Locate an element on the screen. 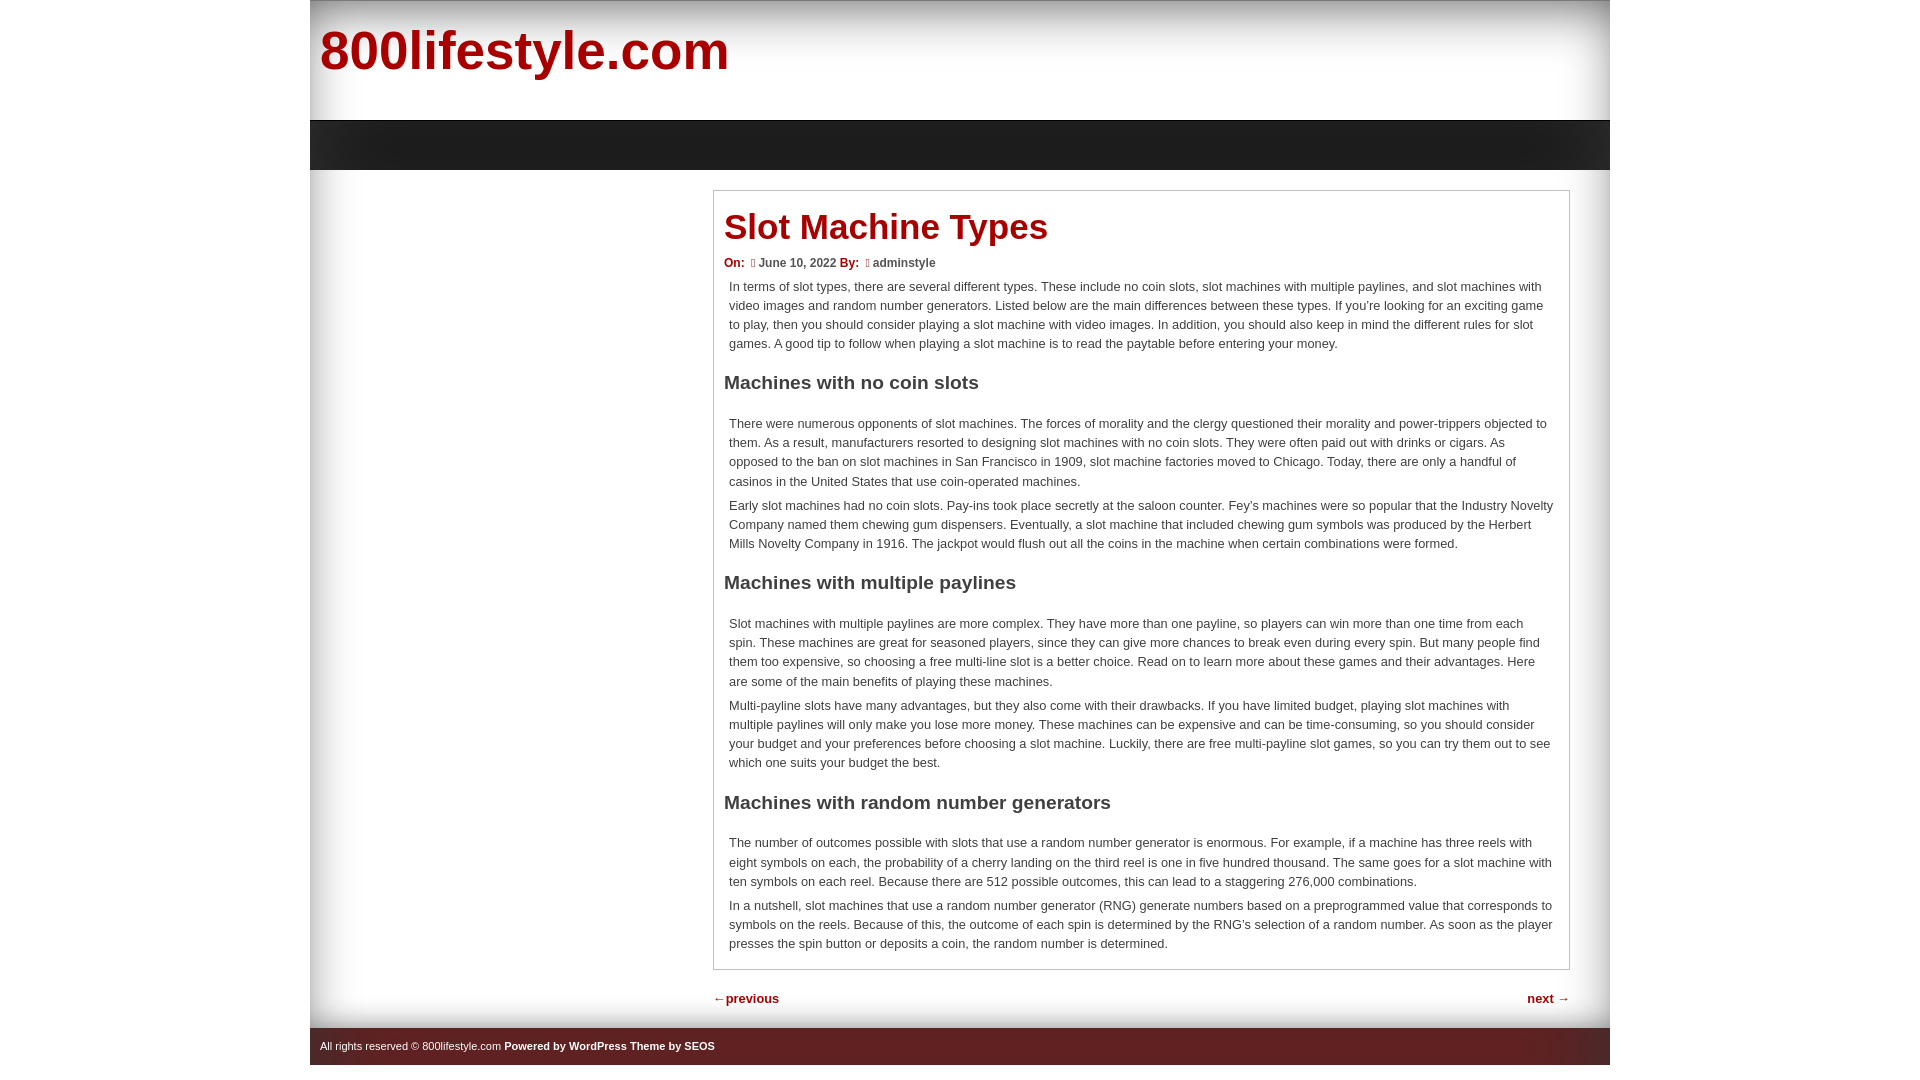  Theme by SEOS is located at coordinates (672, 1046).